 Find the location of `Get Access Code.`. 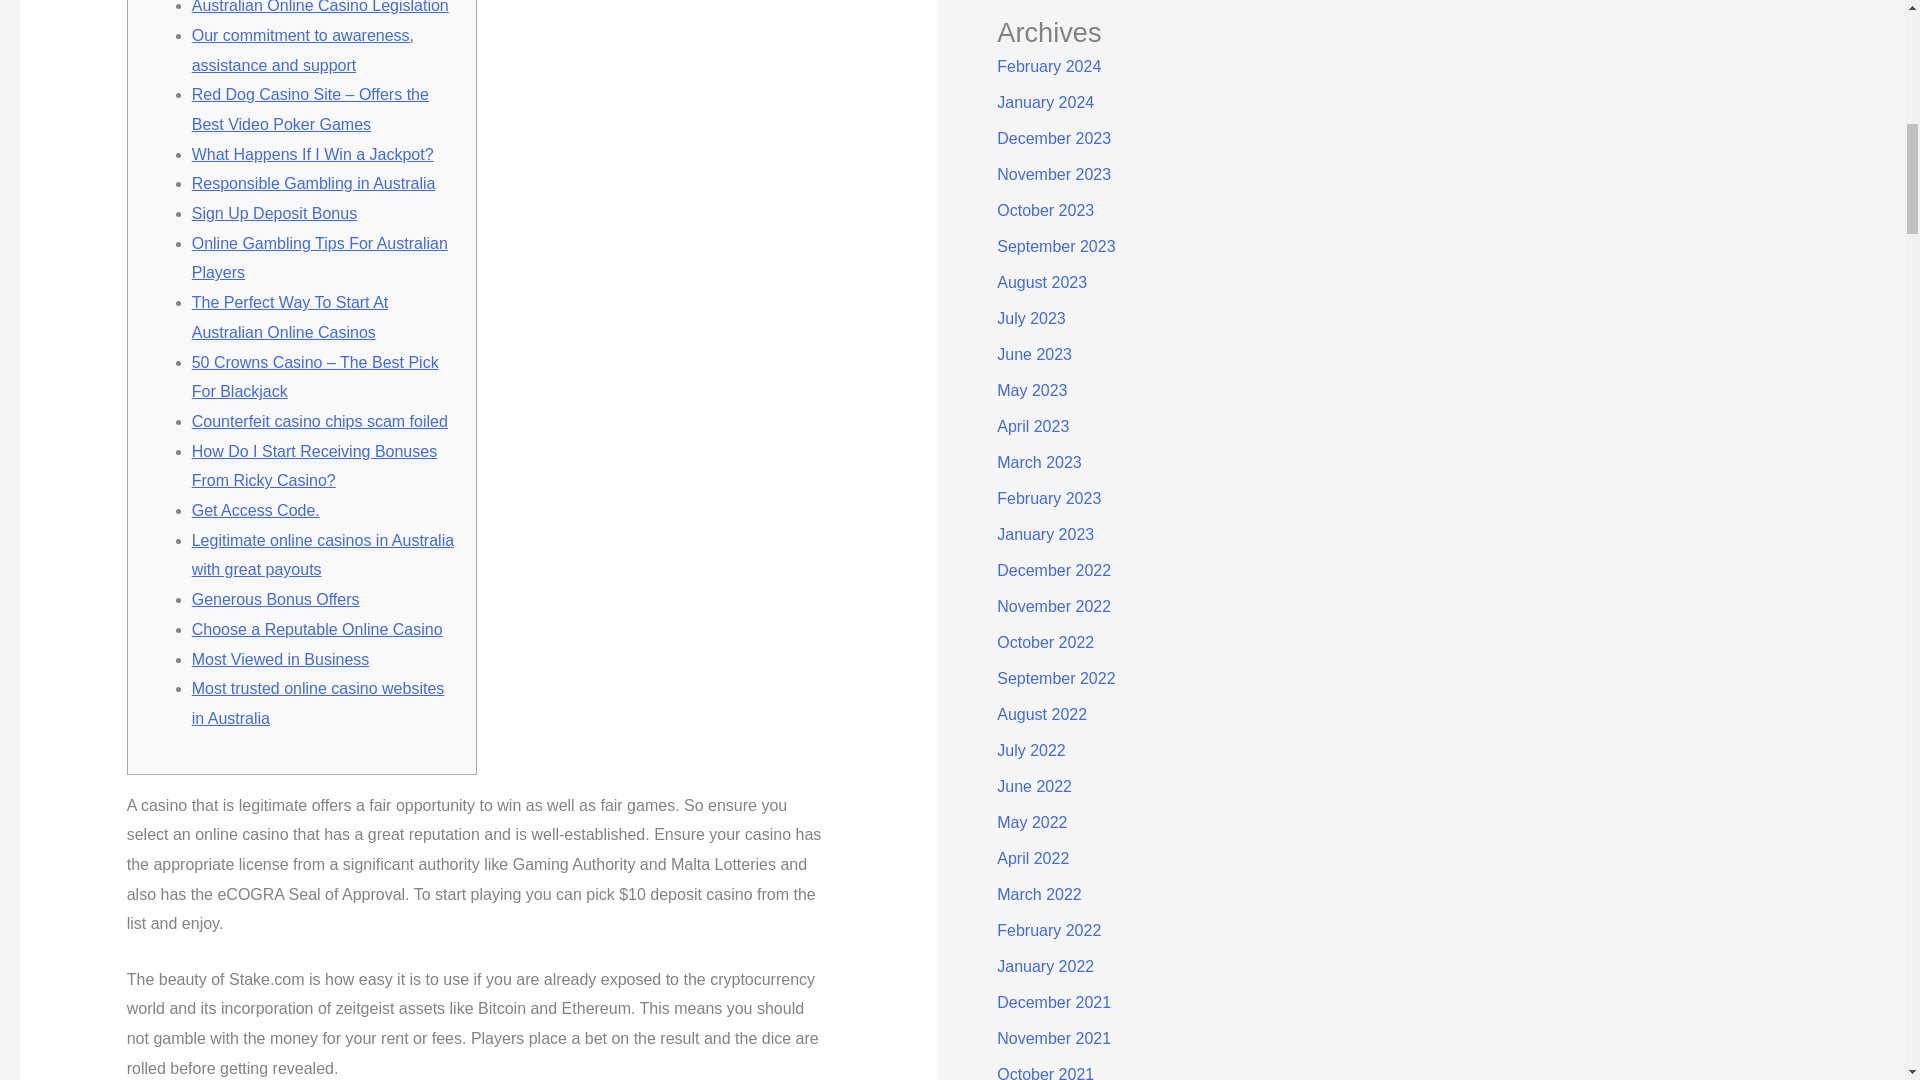

Get Access Code. is located at coordinates (256, 510).